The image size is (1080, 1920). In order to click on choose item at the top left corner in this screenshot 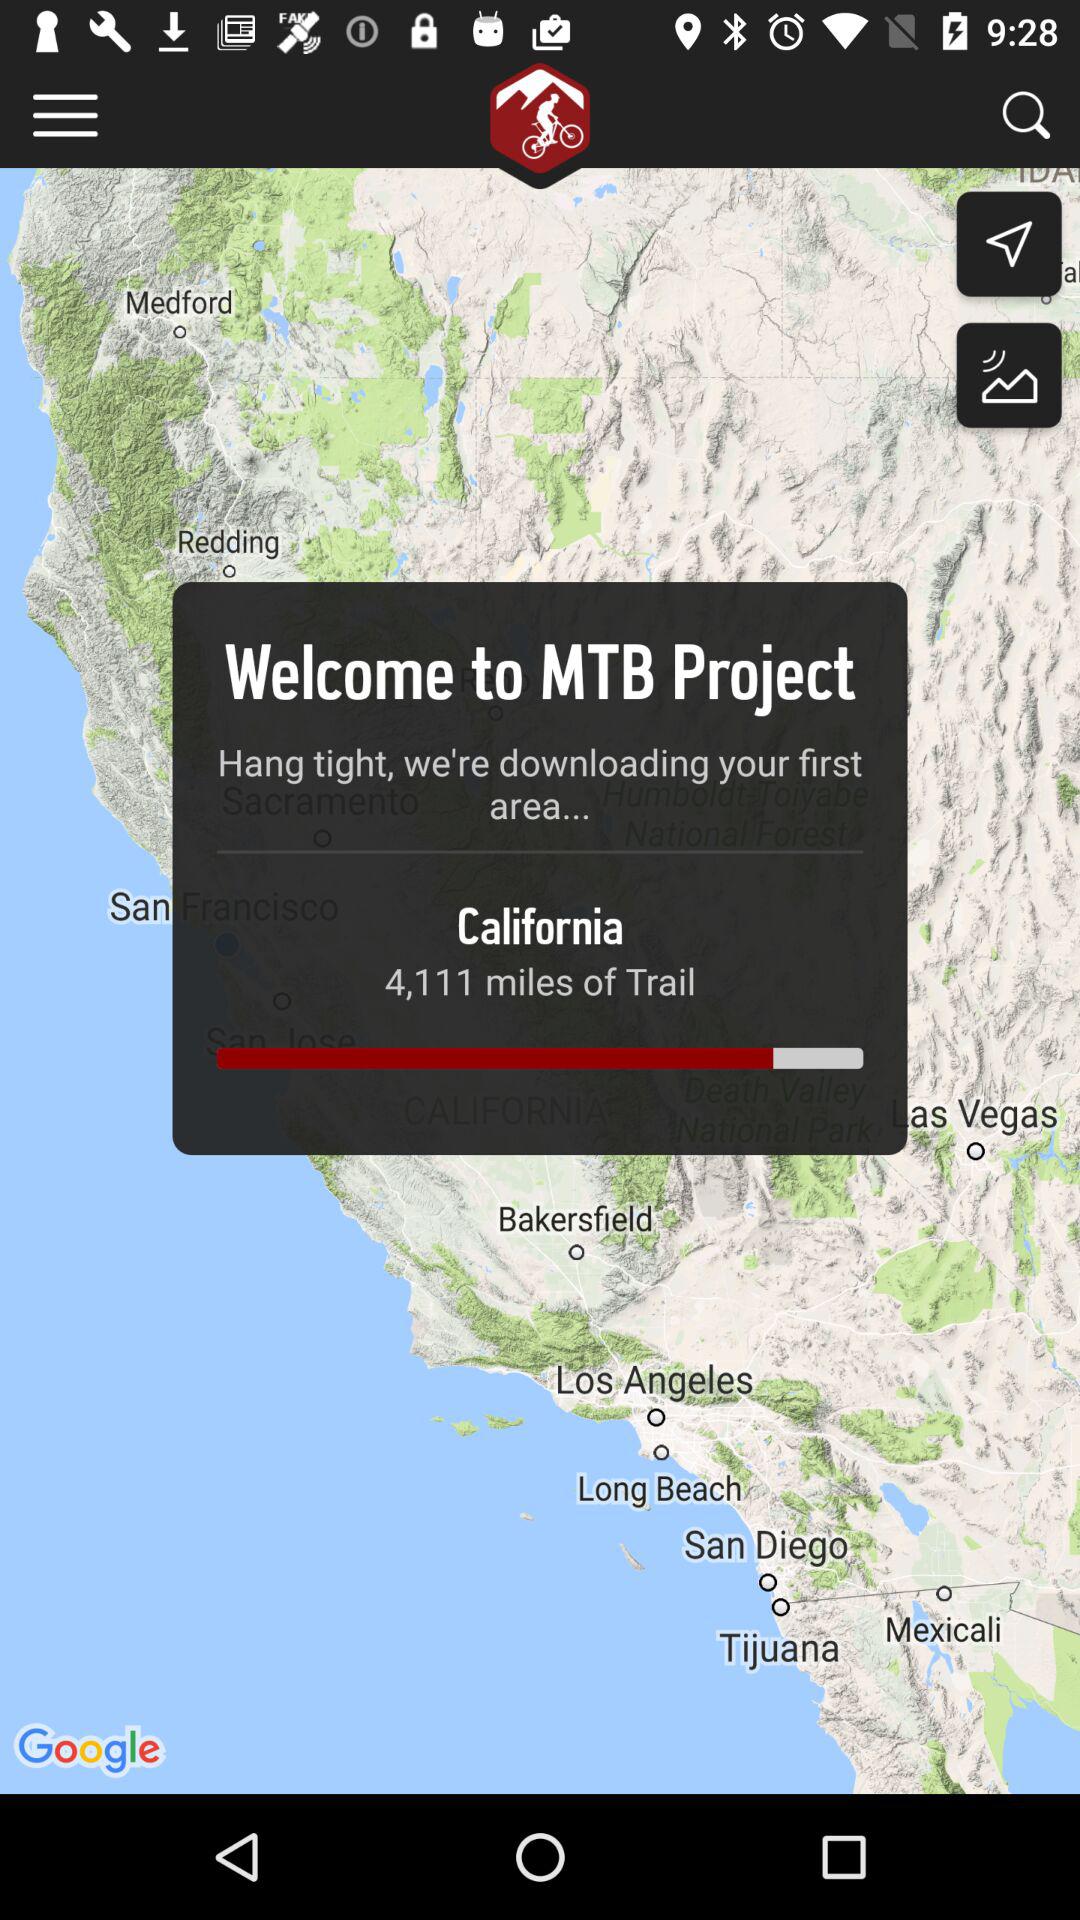, I will do `click(66, 114)`.